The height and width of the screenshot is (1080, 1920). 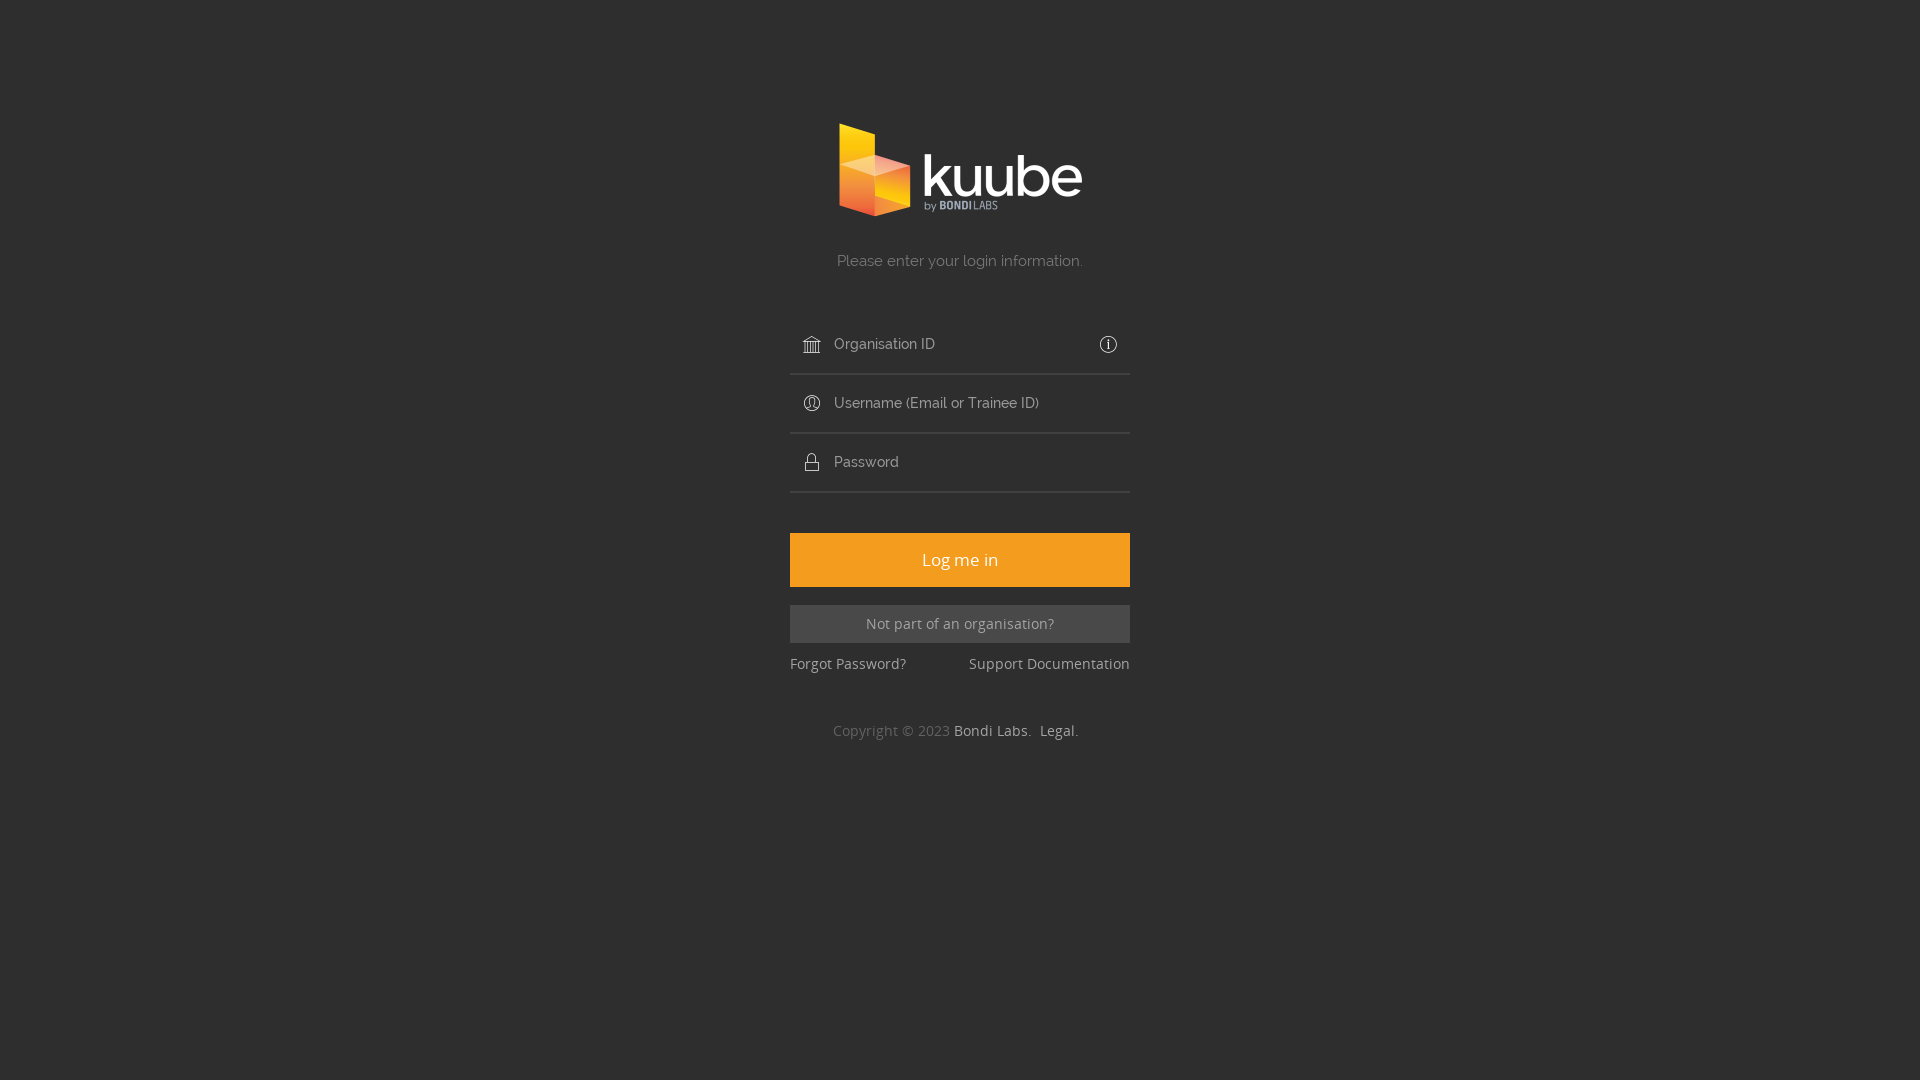 I want to click on Legal.  , so click(x=1064, y=730).